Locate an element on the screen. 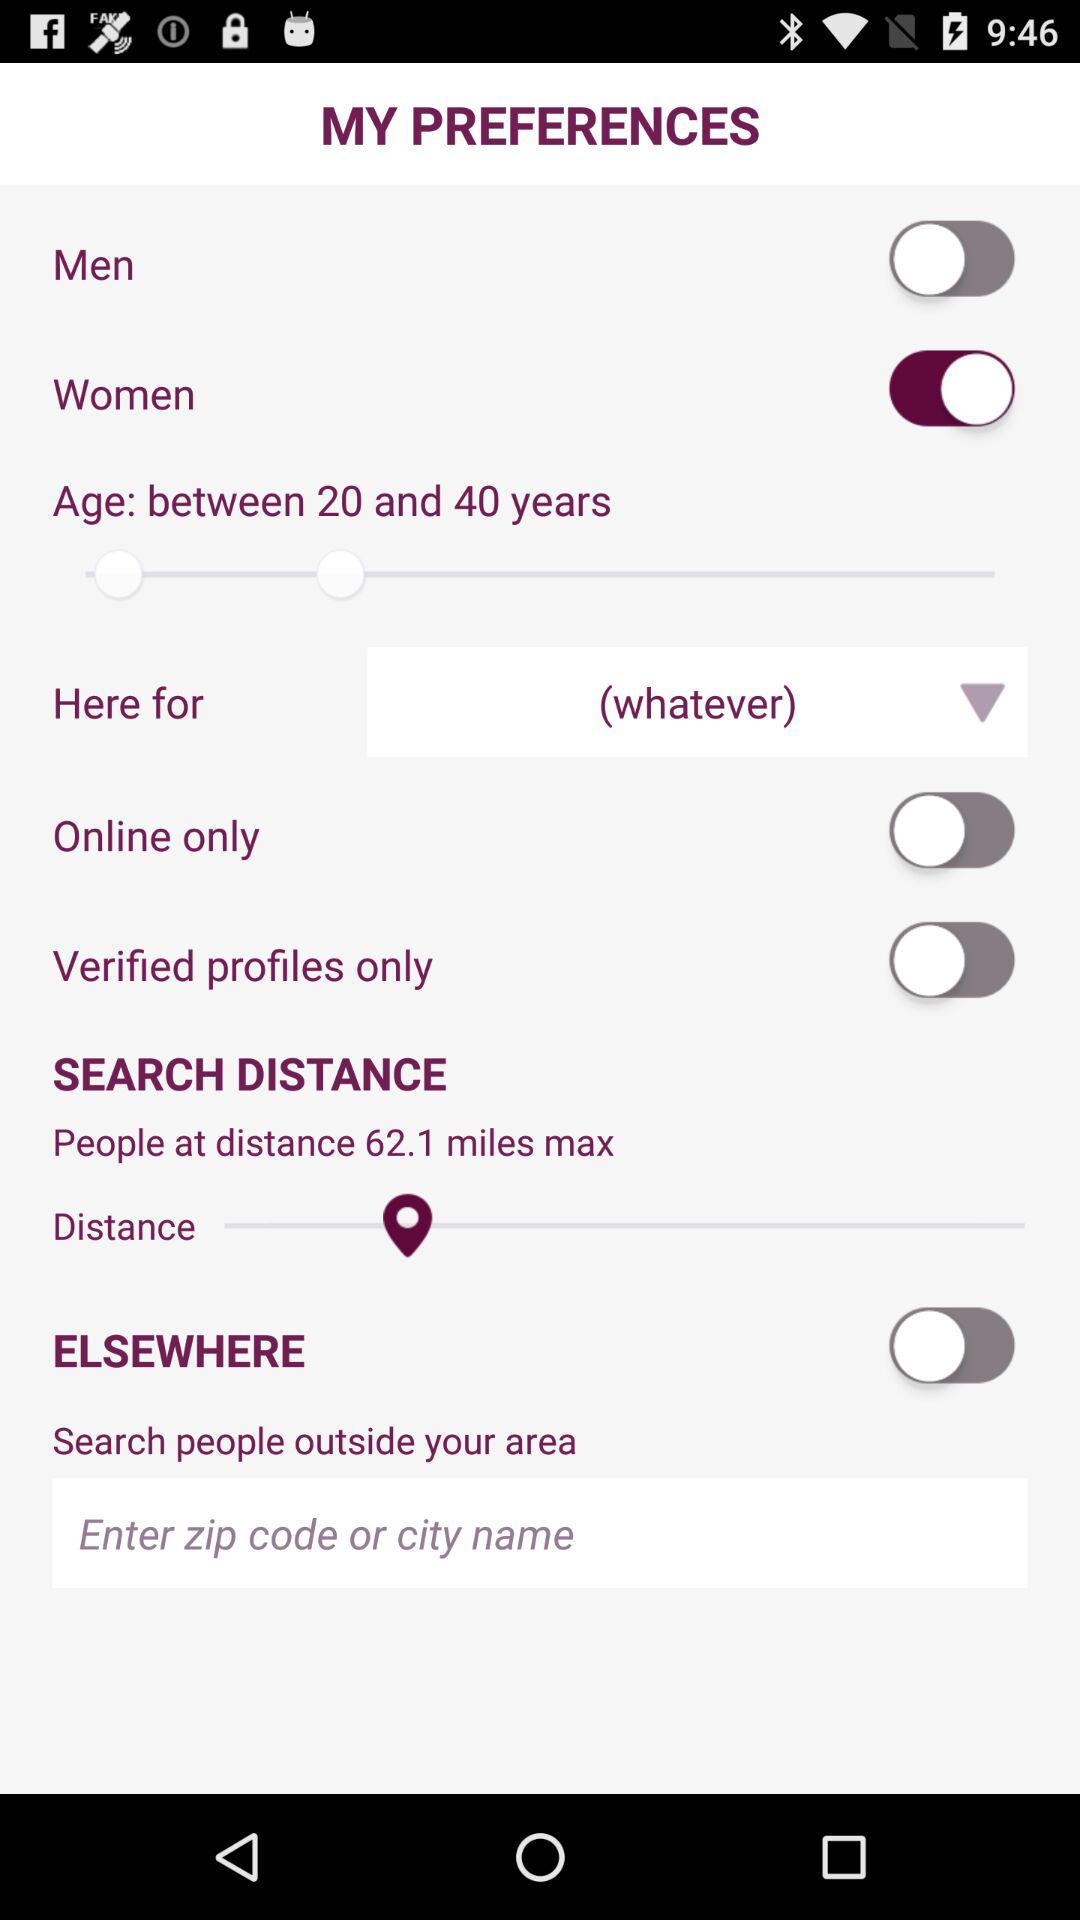  jump to elsewhere app is located at coordinates (466, 1350).